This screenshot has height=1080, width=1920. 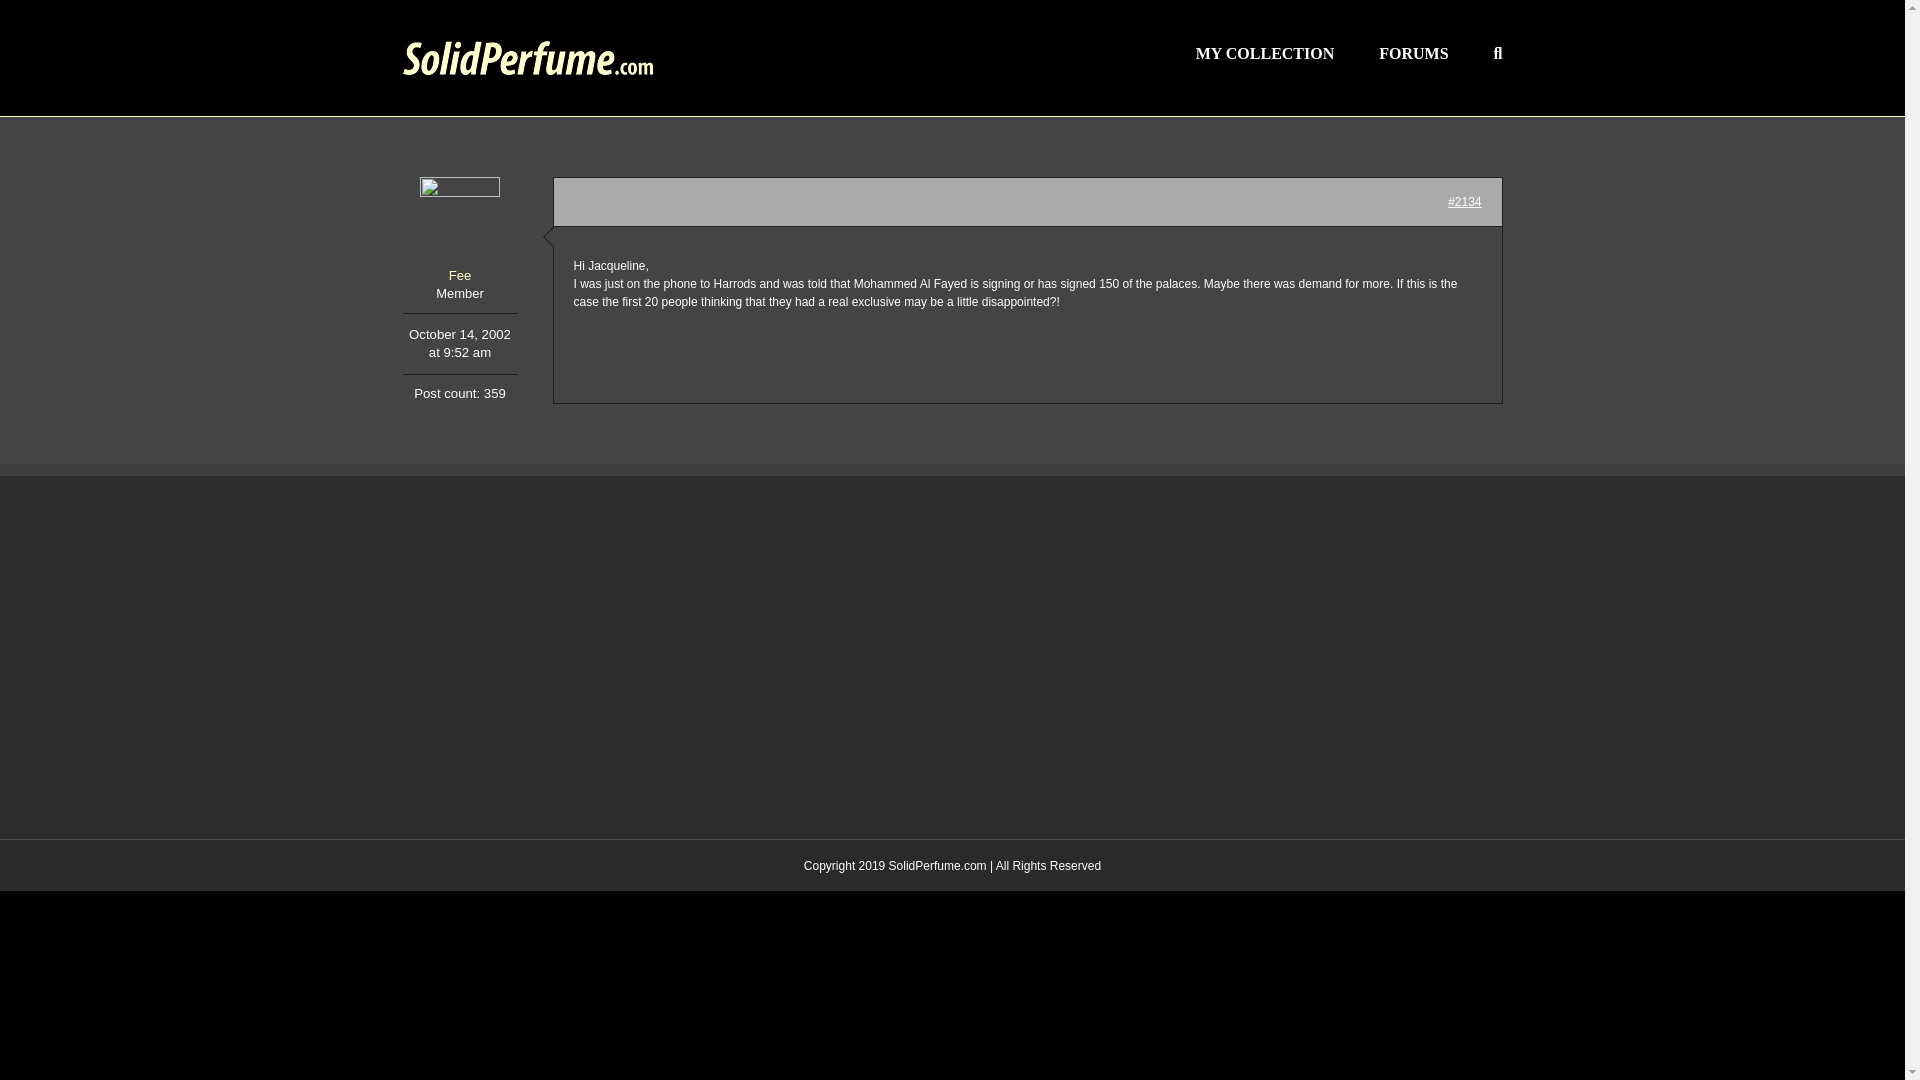 What do you see at coordinates (1235, 659) in the screenshot?
I see `Advertisement` at bounding box center [1235, 659].